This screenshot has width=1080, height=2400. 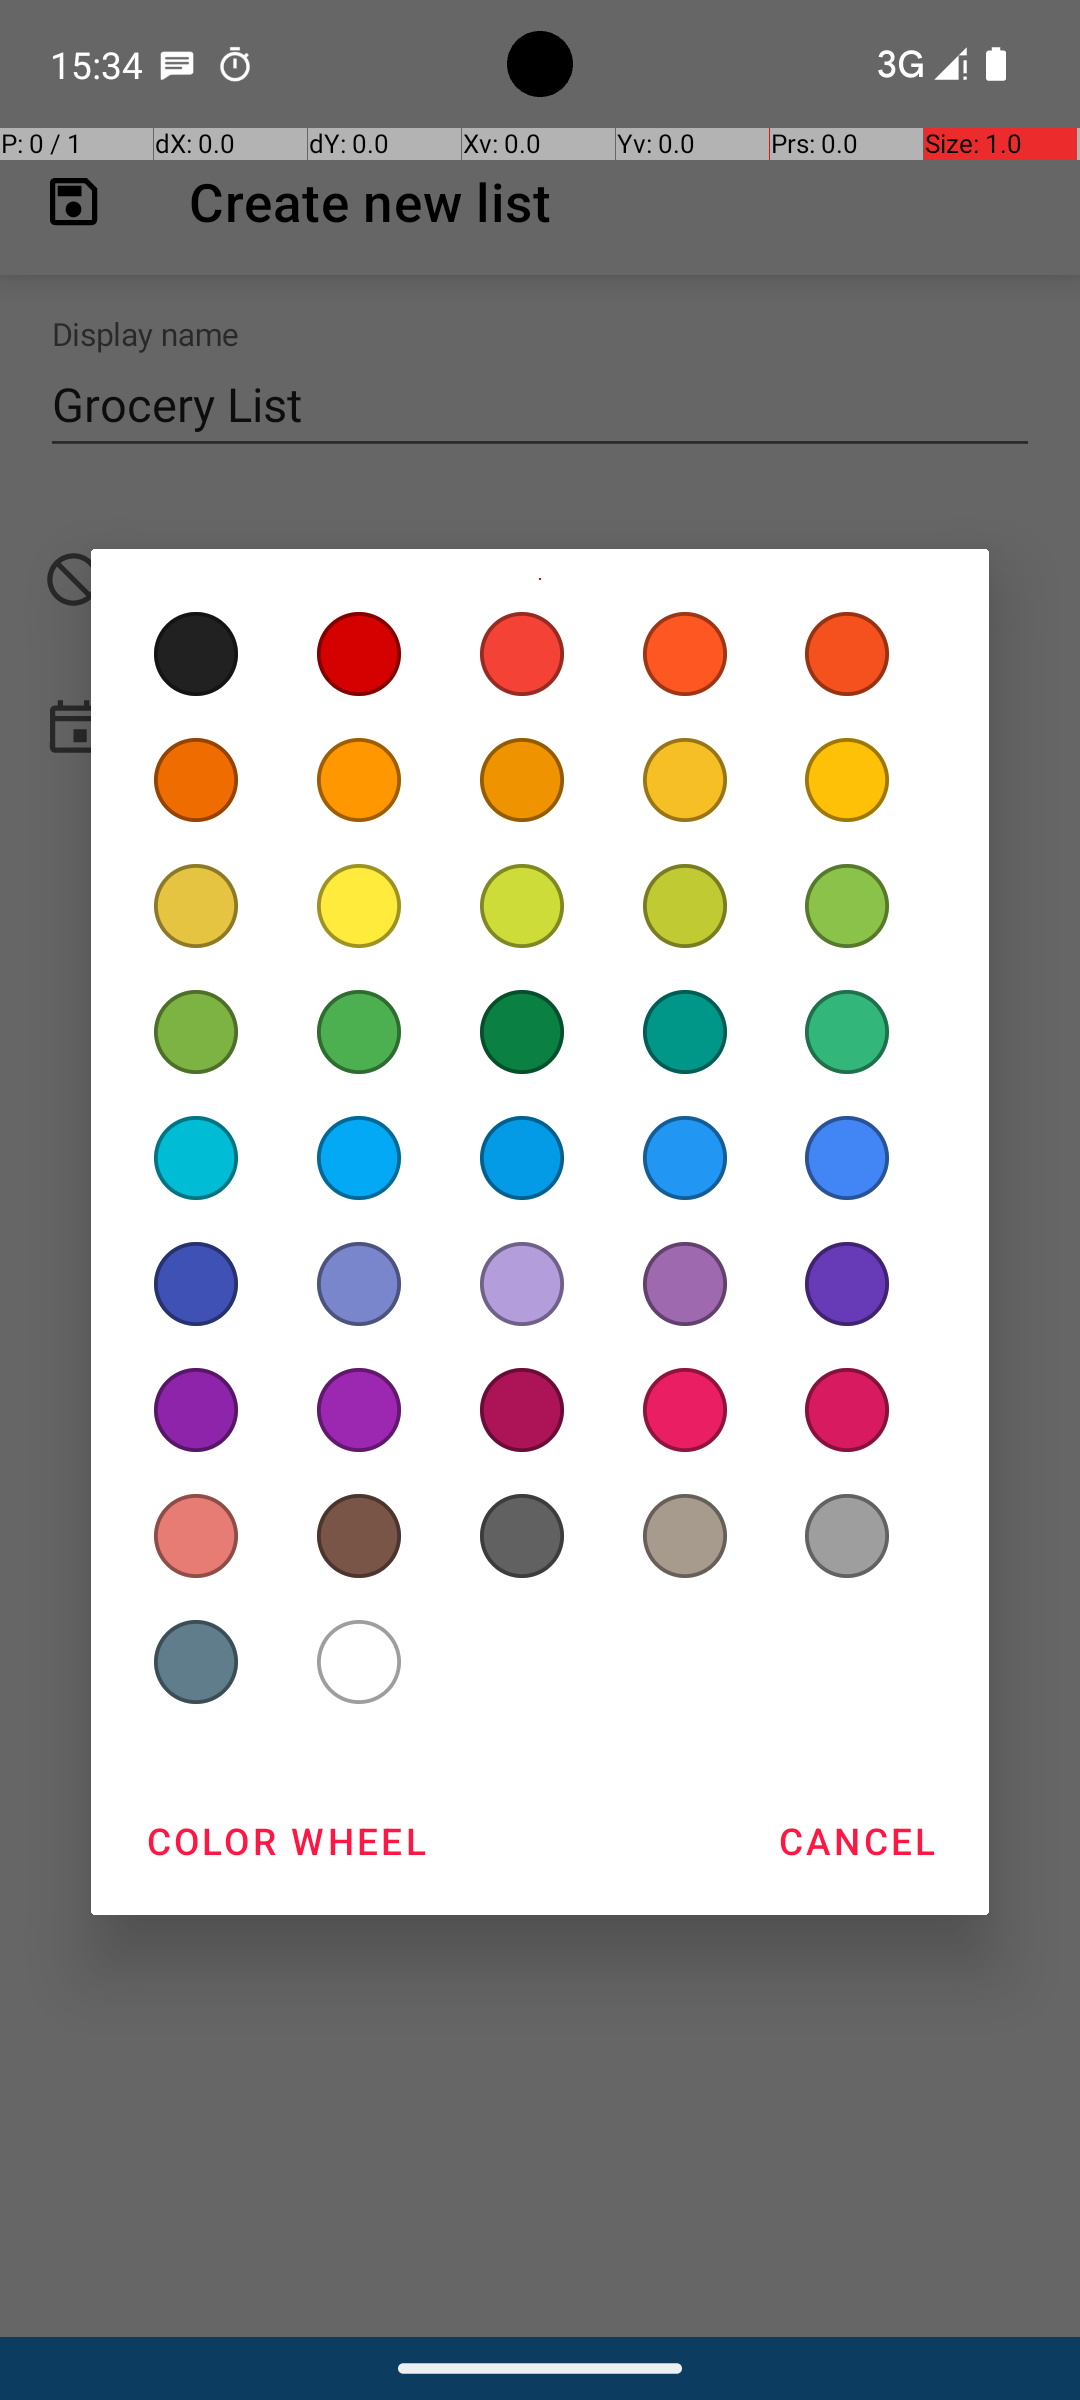 I want to click on COLOR WHEEL, so click(x=286, y=1841).